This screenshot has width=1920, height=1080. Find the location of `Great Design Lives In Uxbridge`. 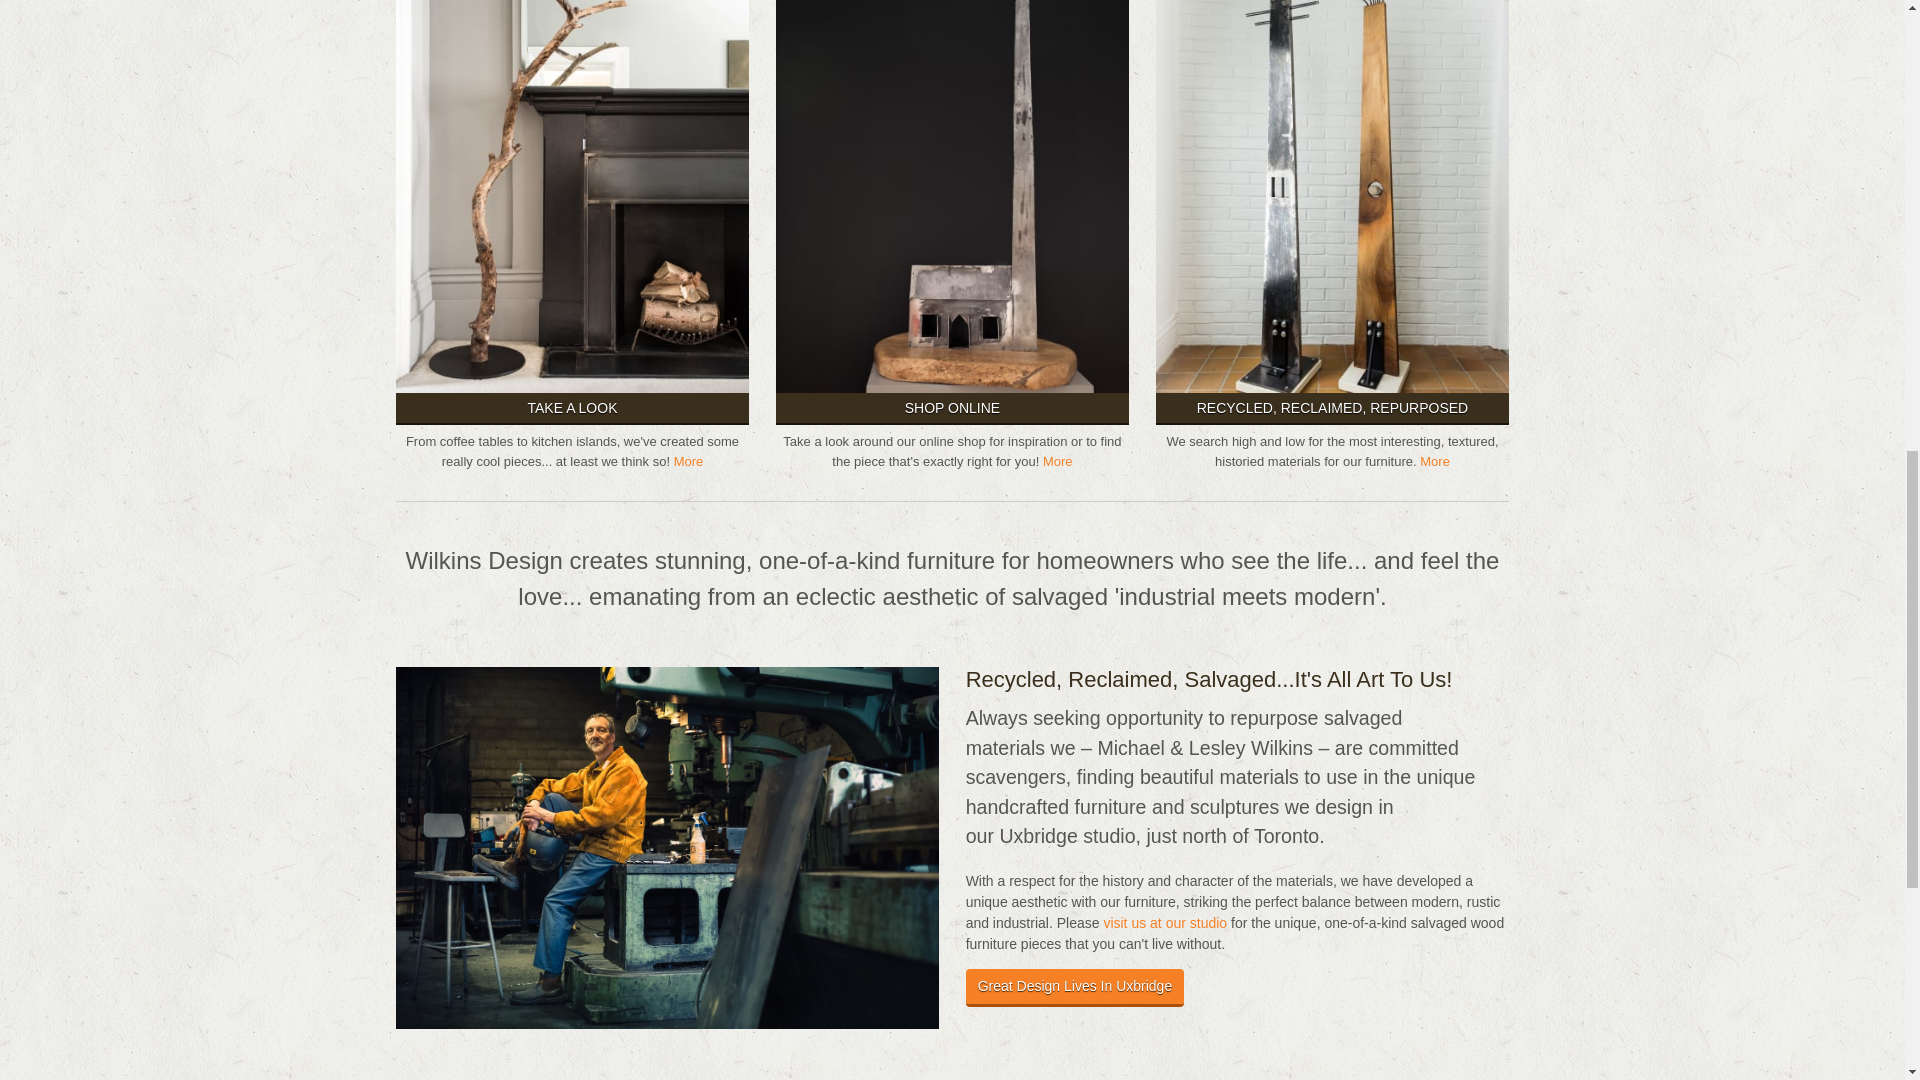

Great Design Lives In Uxbridge is located at coordinates (1074, 987).